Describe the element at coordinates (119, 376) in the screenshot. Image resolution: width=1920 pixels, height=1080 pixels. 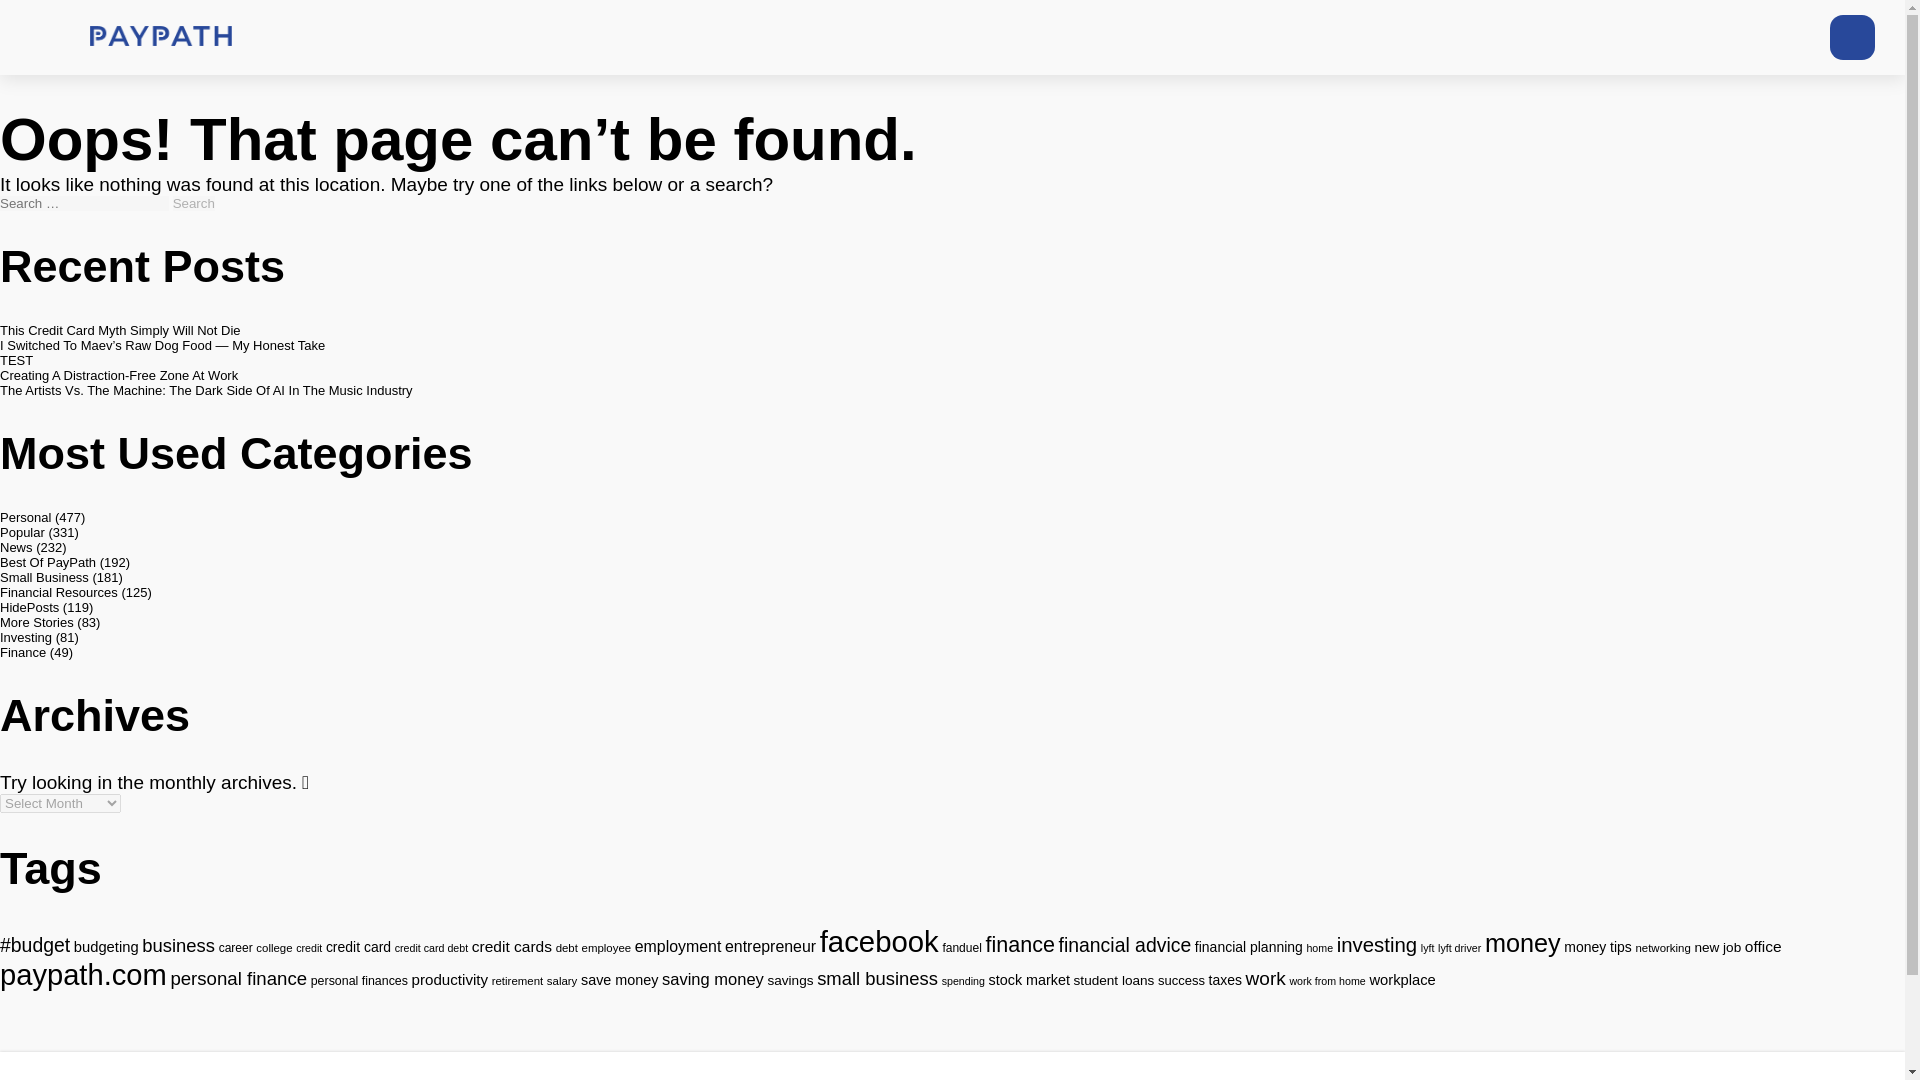
I see `Creating A Distraction-Free Zone At Work` at that location.